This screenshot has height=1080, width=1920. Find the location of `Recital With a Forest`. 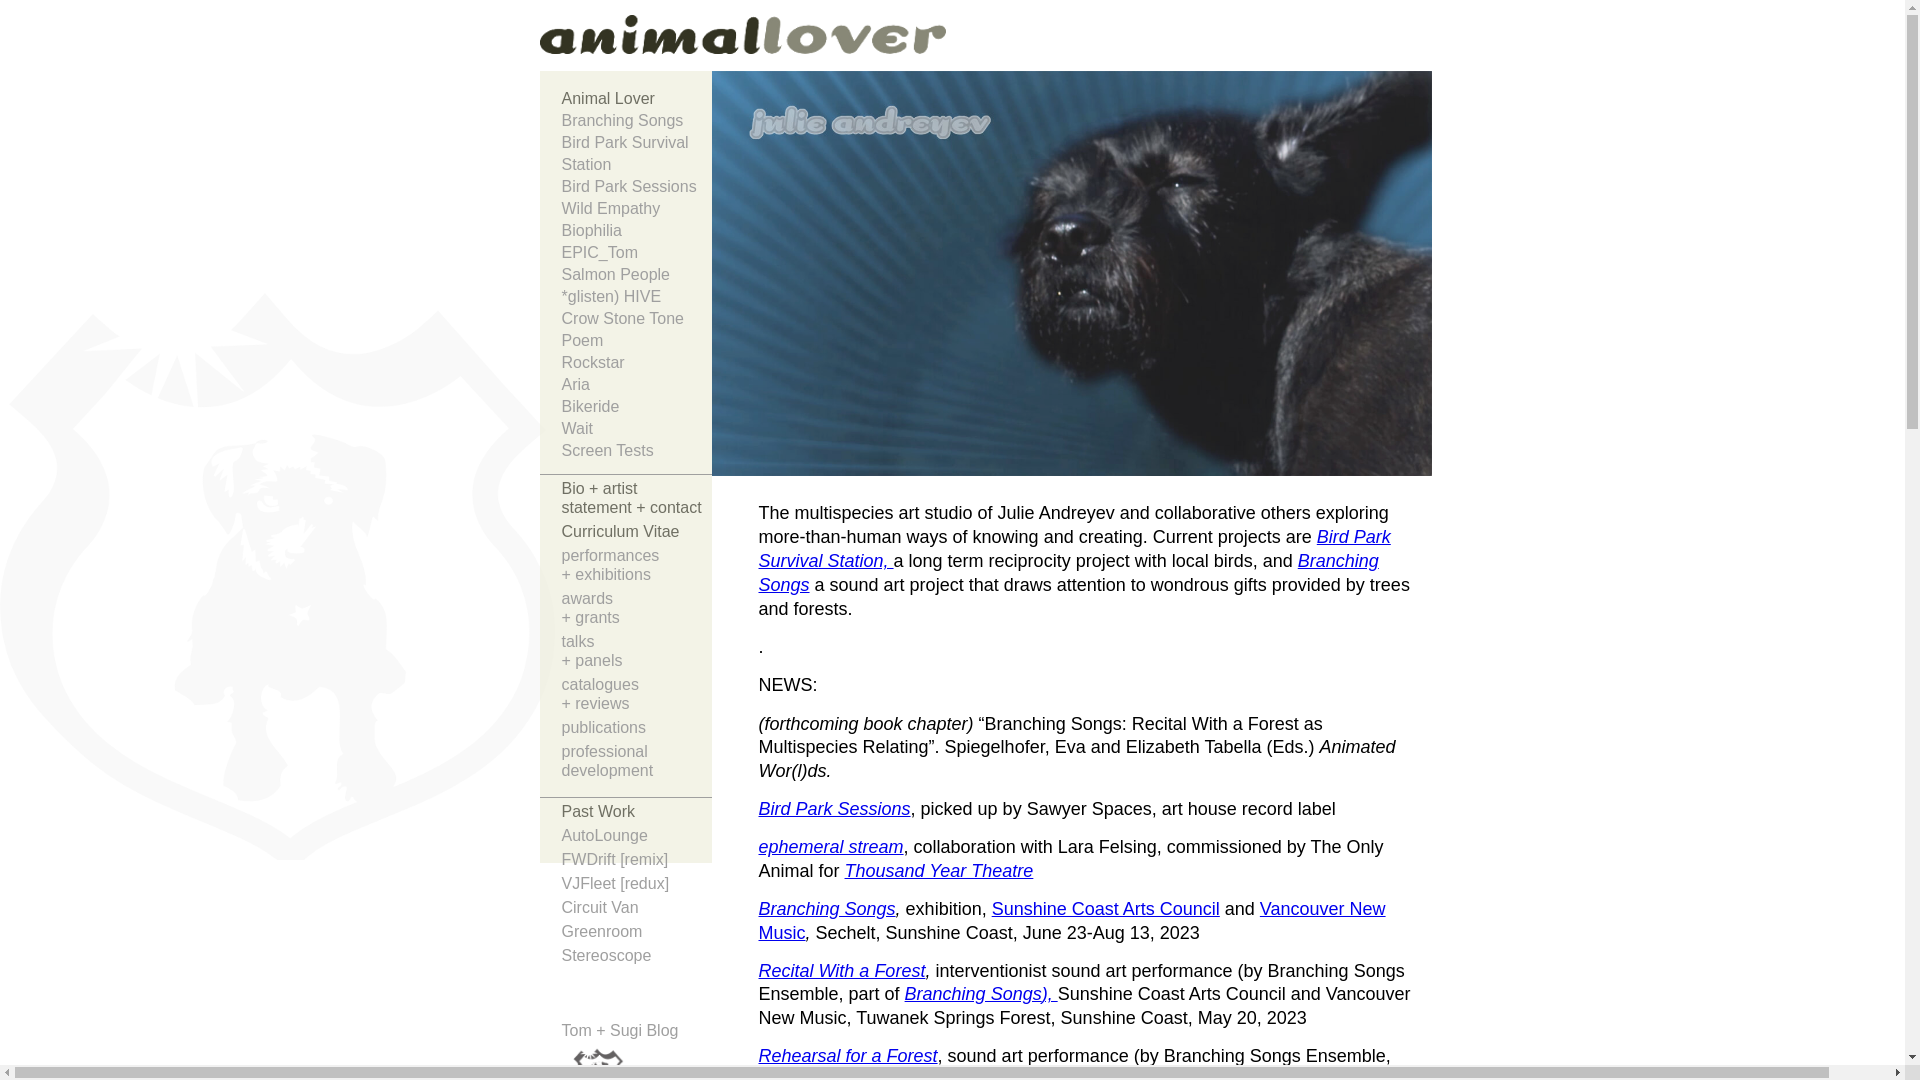

Recital With a Forest is located at coordinates (842, 971).